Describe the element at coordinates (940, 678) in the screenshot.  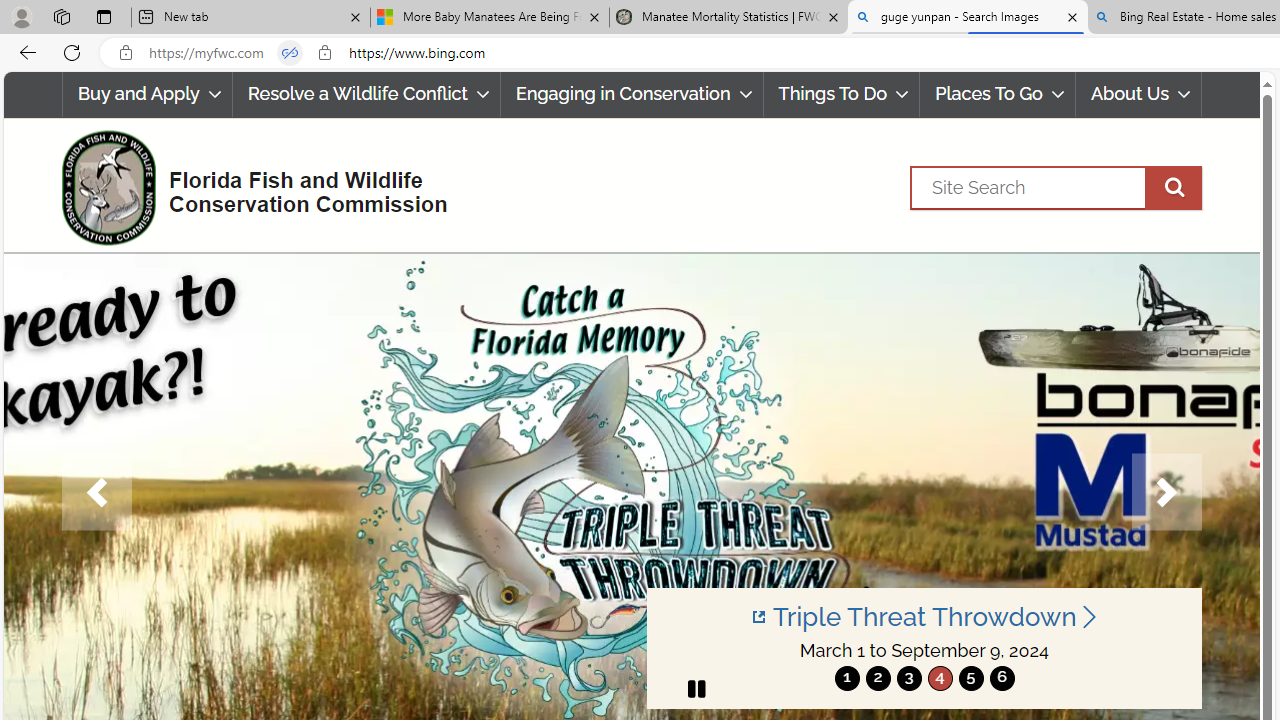
I see `4` at that location.